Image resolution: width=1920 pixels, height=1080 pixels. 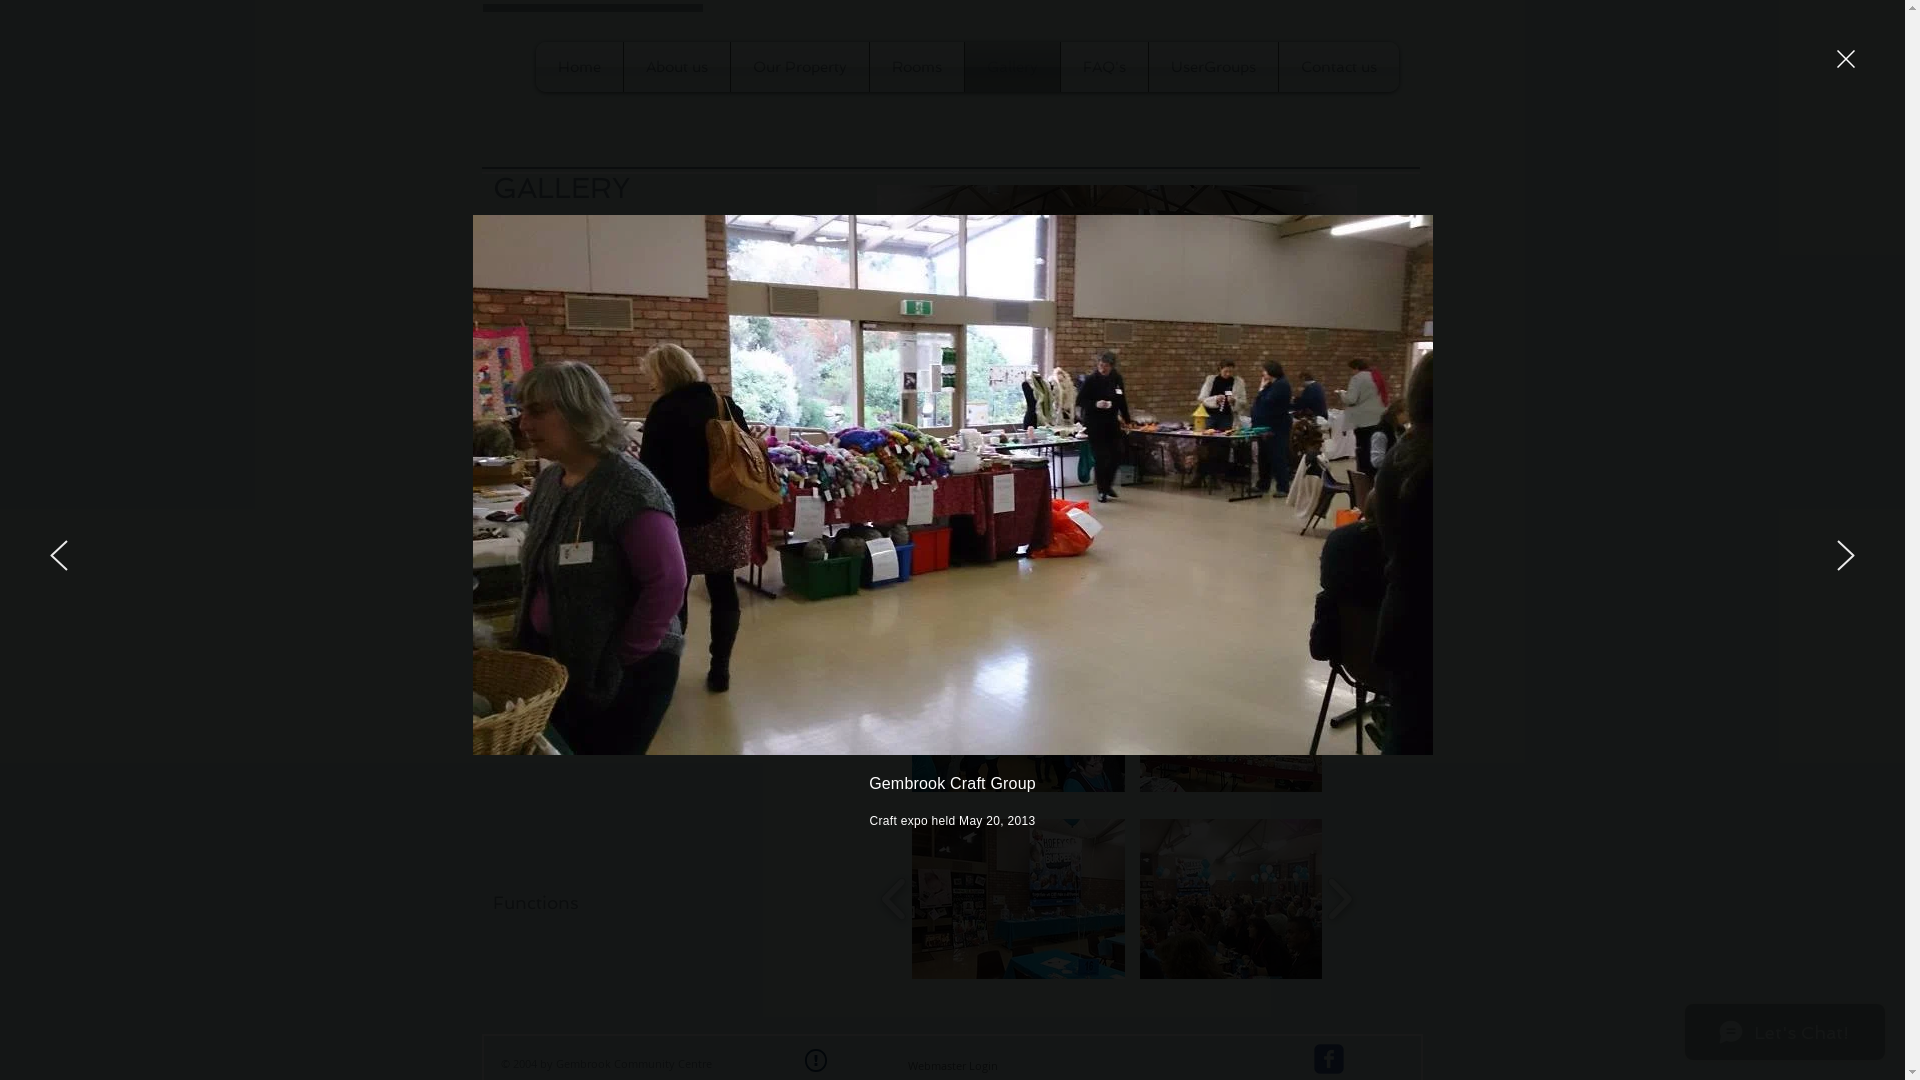 I want to click on Our Property, so click(x=799, y=67).